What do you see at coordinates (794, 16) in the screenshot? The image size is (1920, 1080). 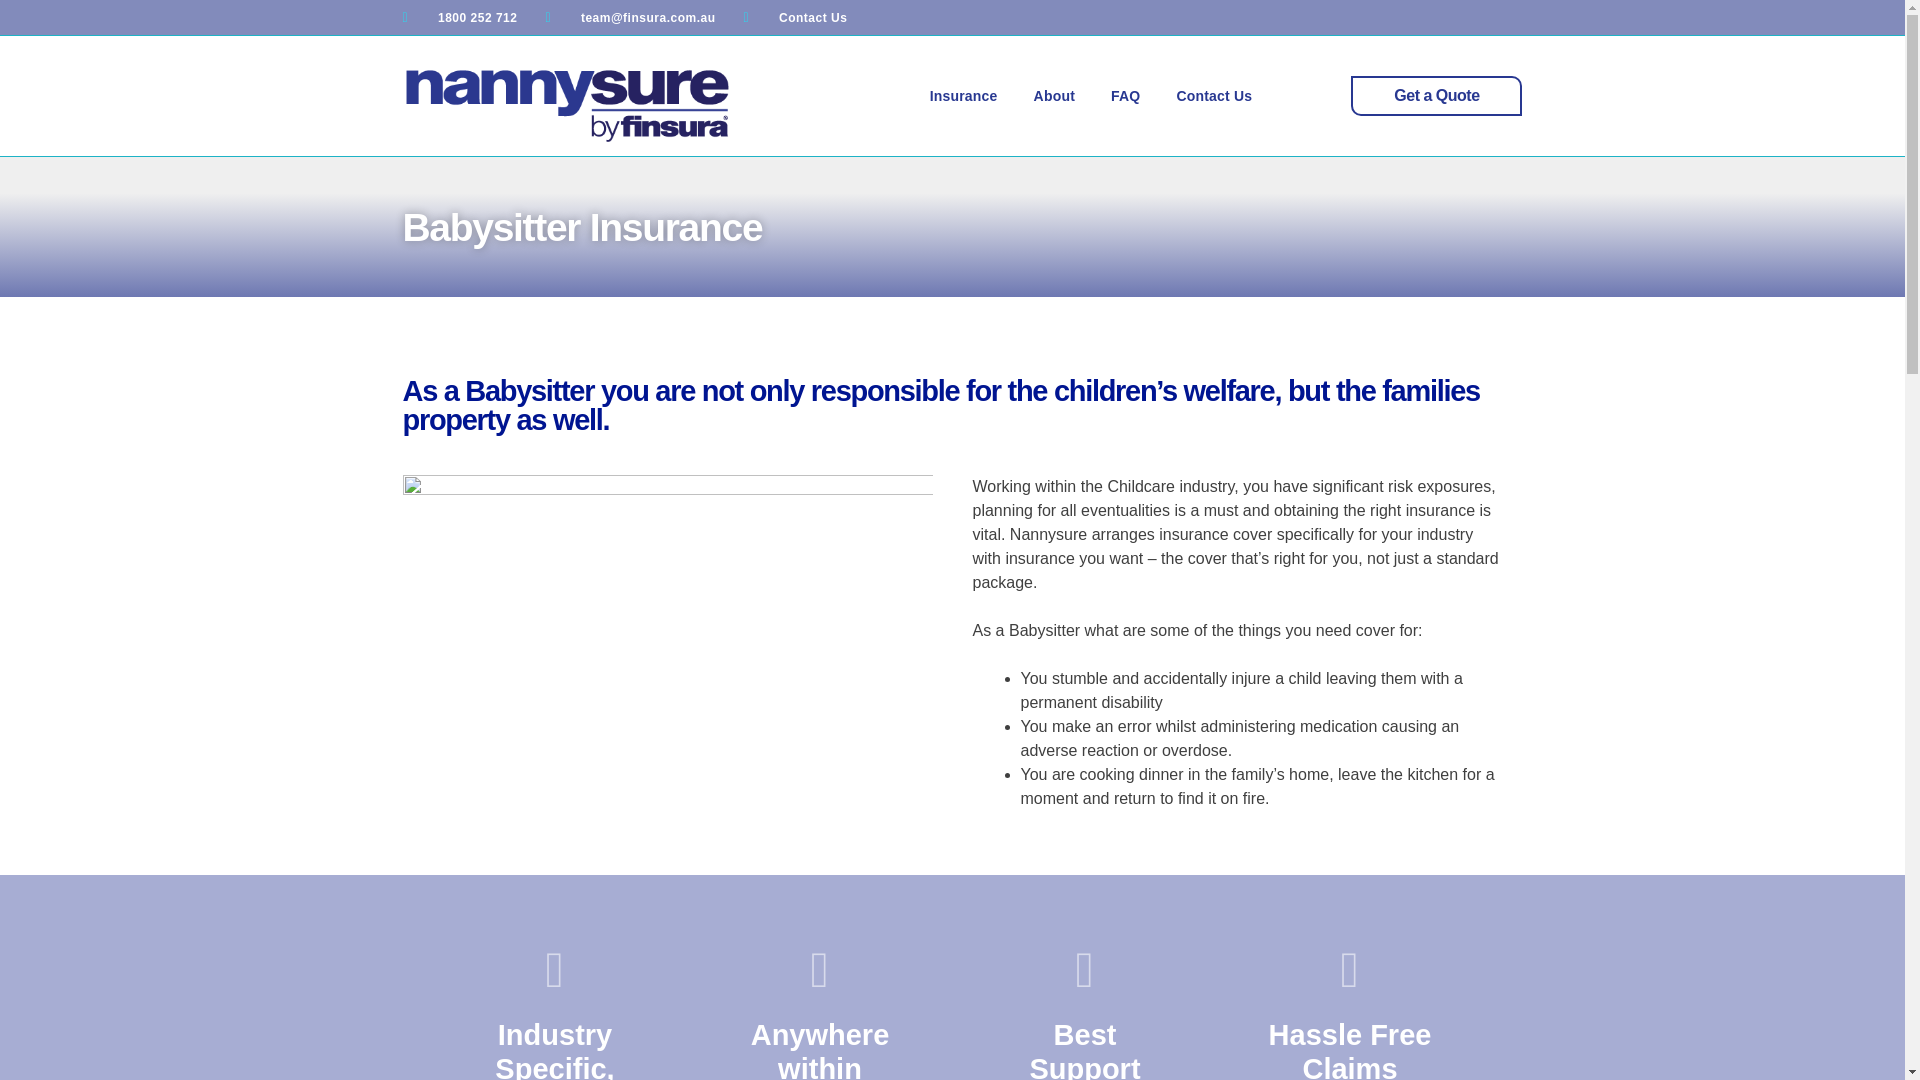 I see `Contact Us` at bounding box center [794, 16].